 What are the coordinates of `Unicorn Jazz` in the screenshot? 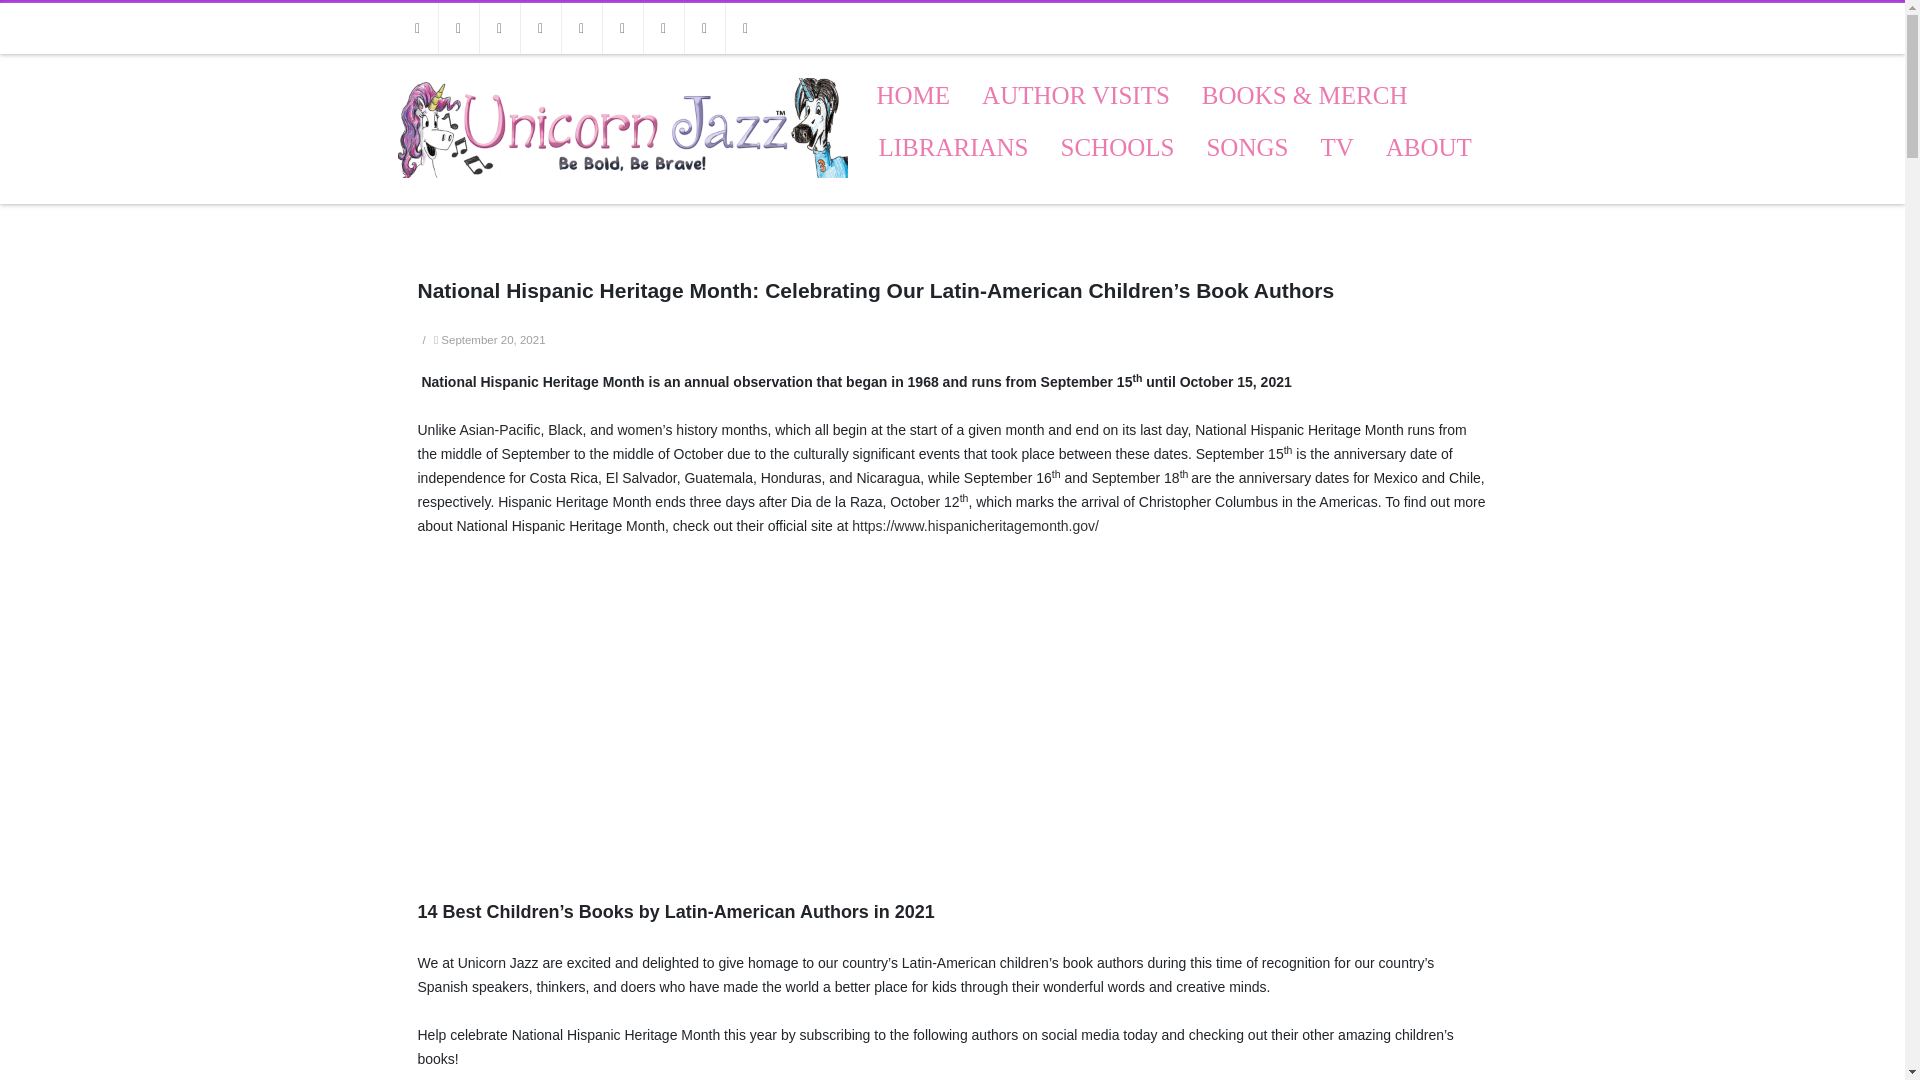 It's located at (622, 197).